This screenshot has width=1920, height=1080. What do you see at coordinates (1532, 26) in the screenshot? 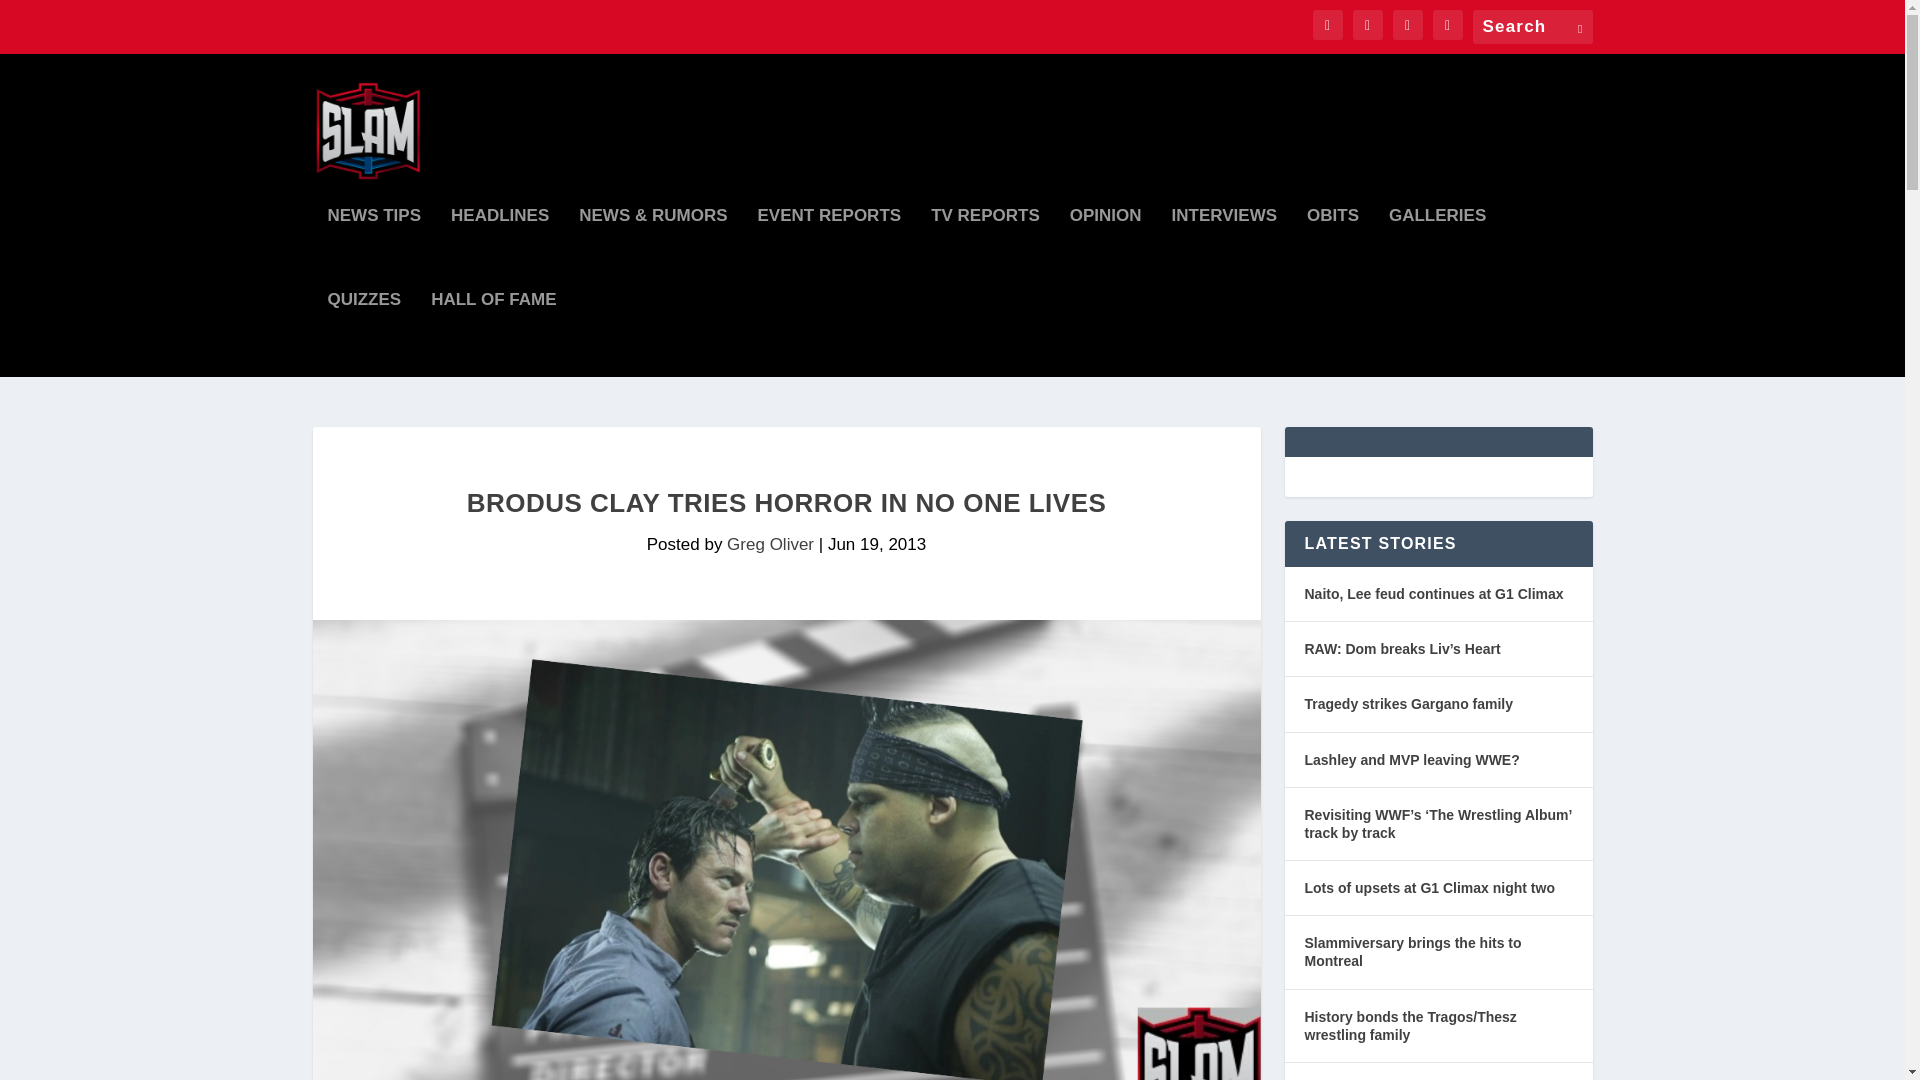
I see `Search for:` at bounding box center [1532, 26].